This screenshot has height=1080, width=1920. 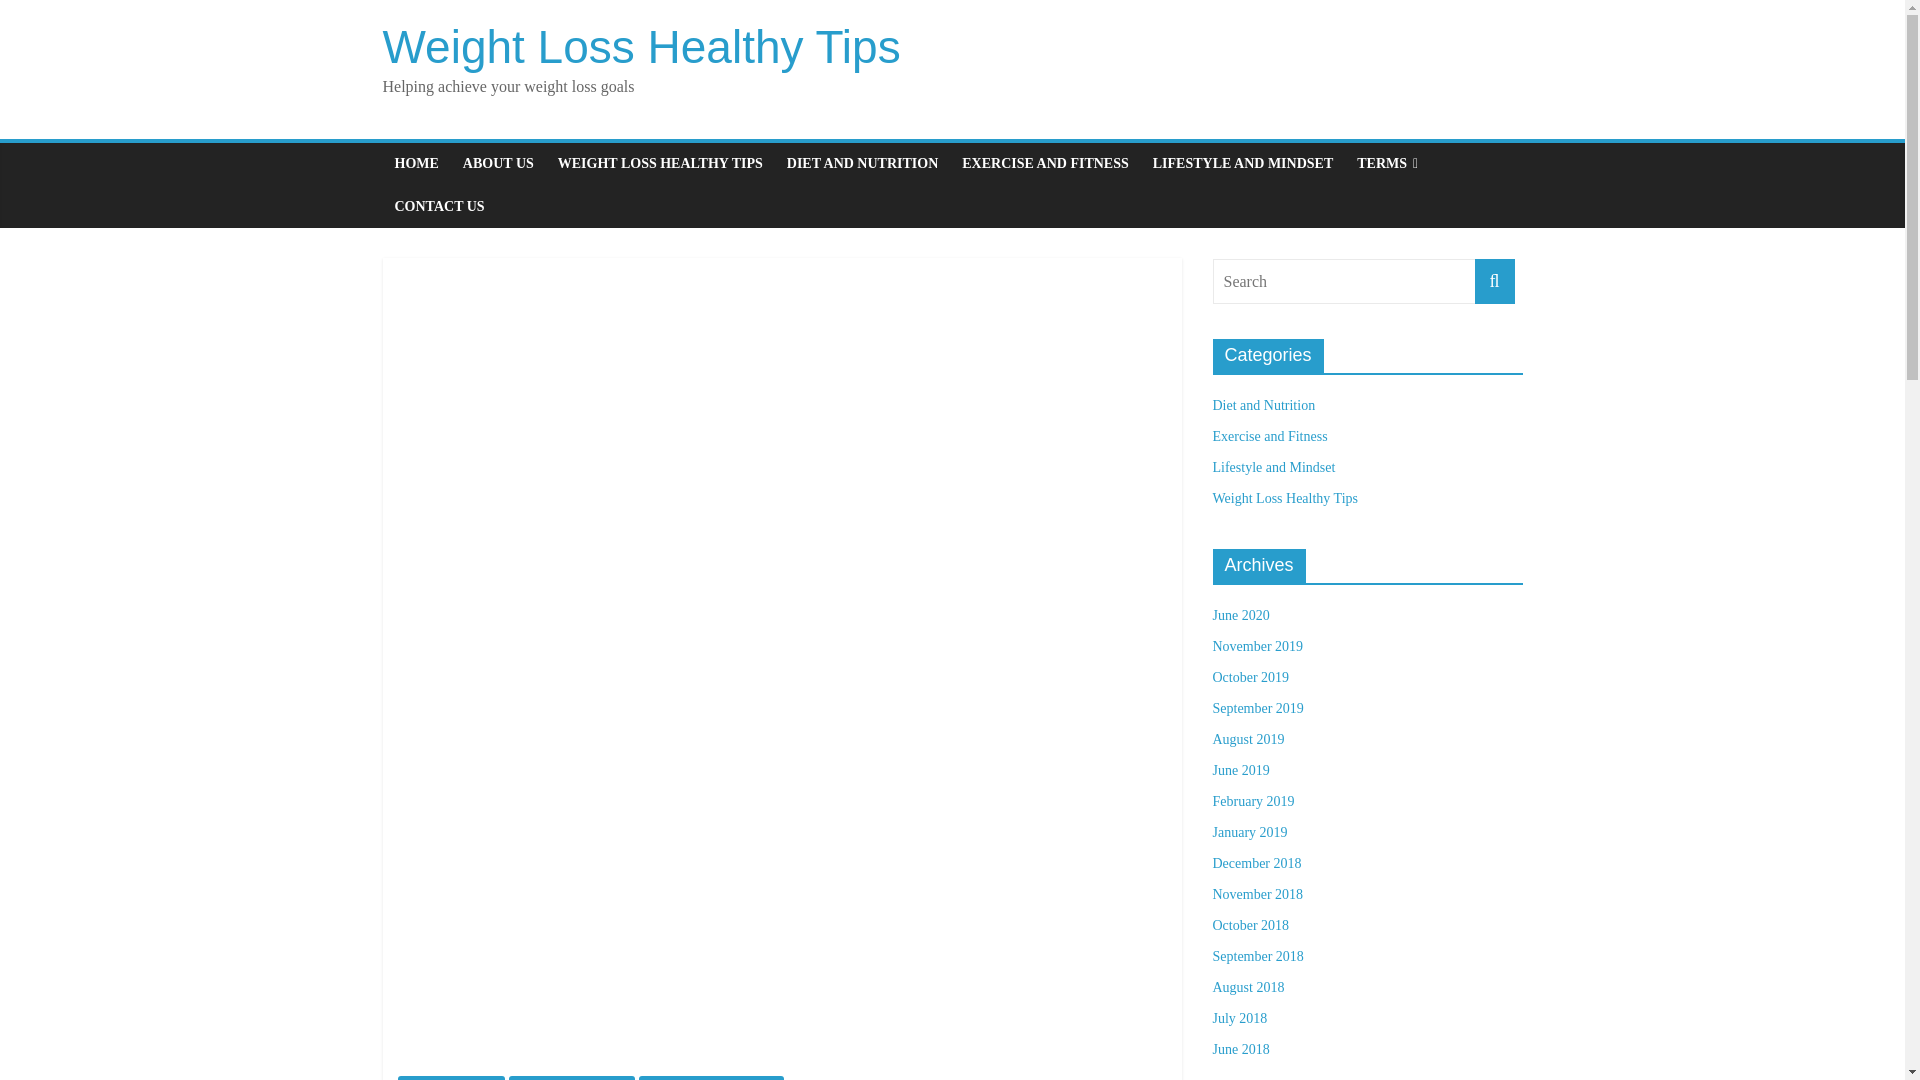 What do you see at coordinates (1250, 676) in the screenshot?
I see `October 2019` at bounding box center [1250, 676].